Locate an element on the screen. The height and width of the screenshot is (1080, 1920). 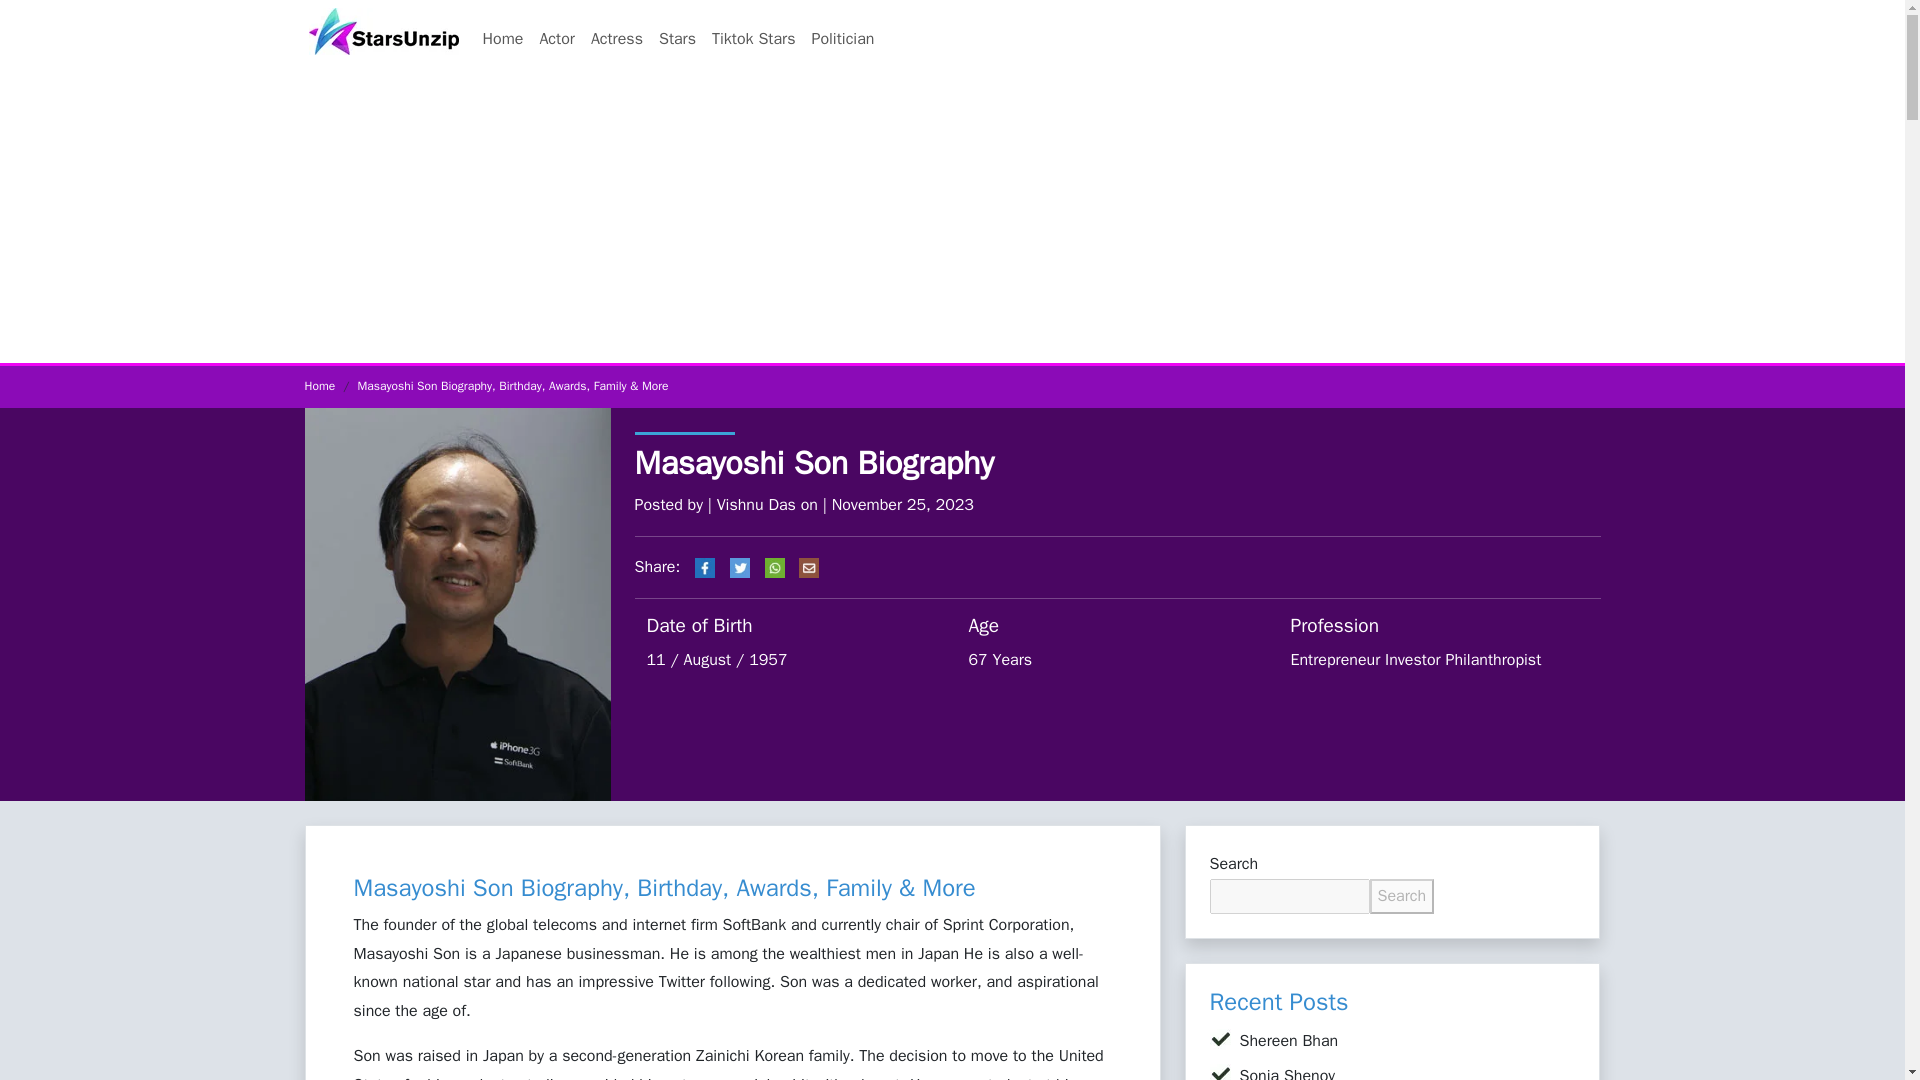
Home is located at coordinates (502, 39).